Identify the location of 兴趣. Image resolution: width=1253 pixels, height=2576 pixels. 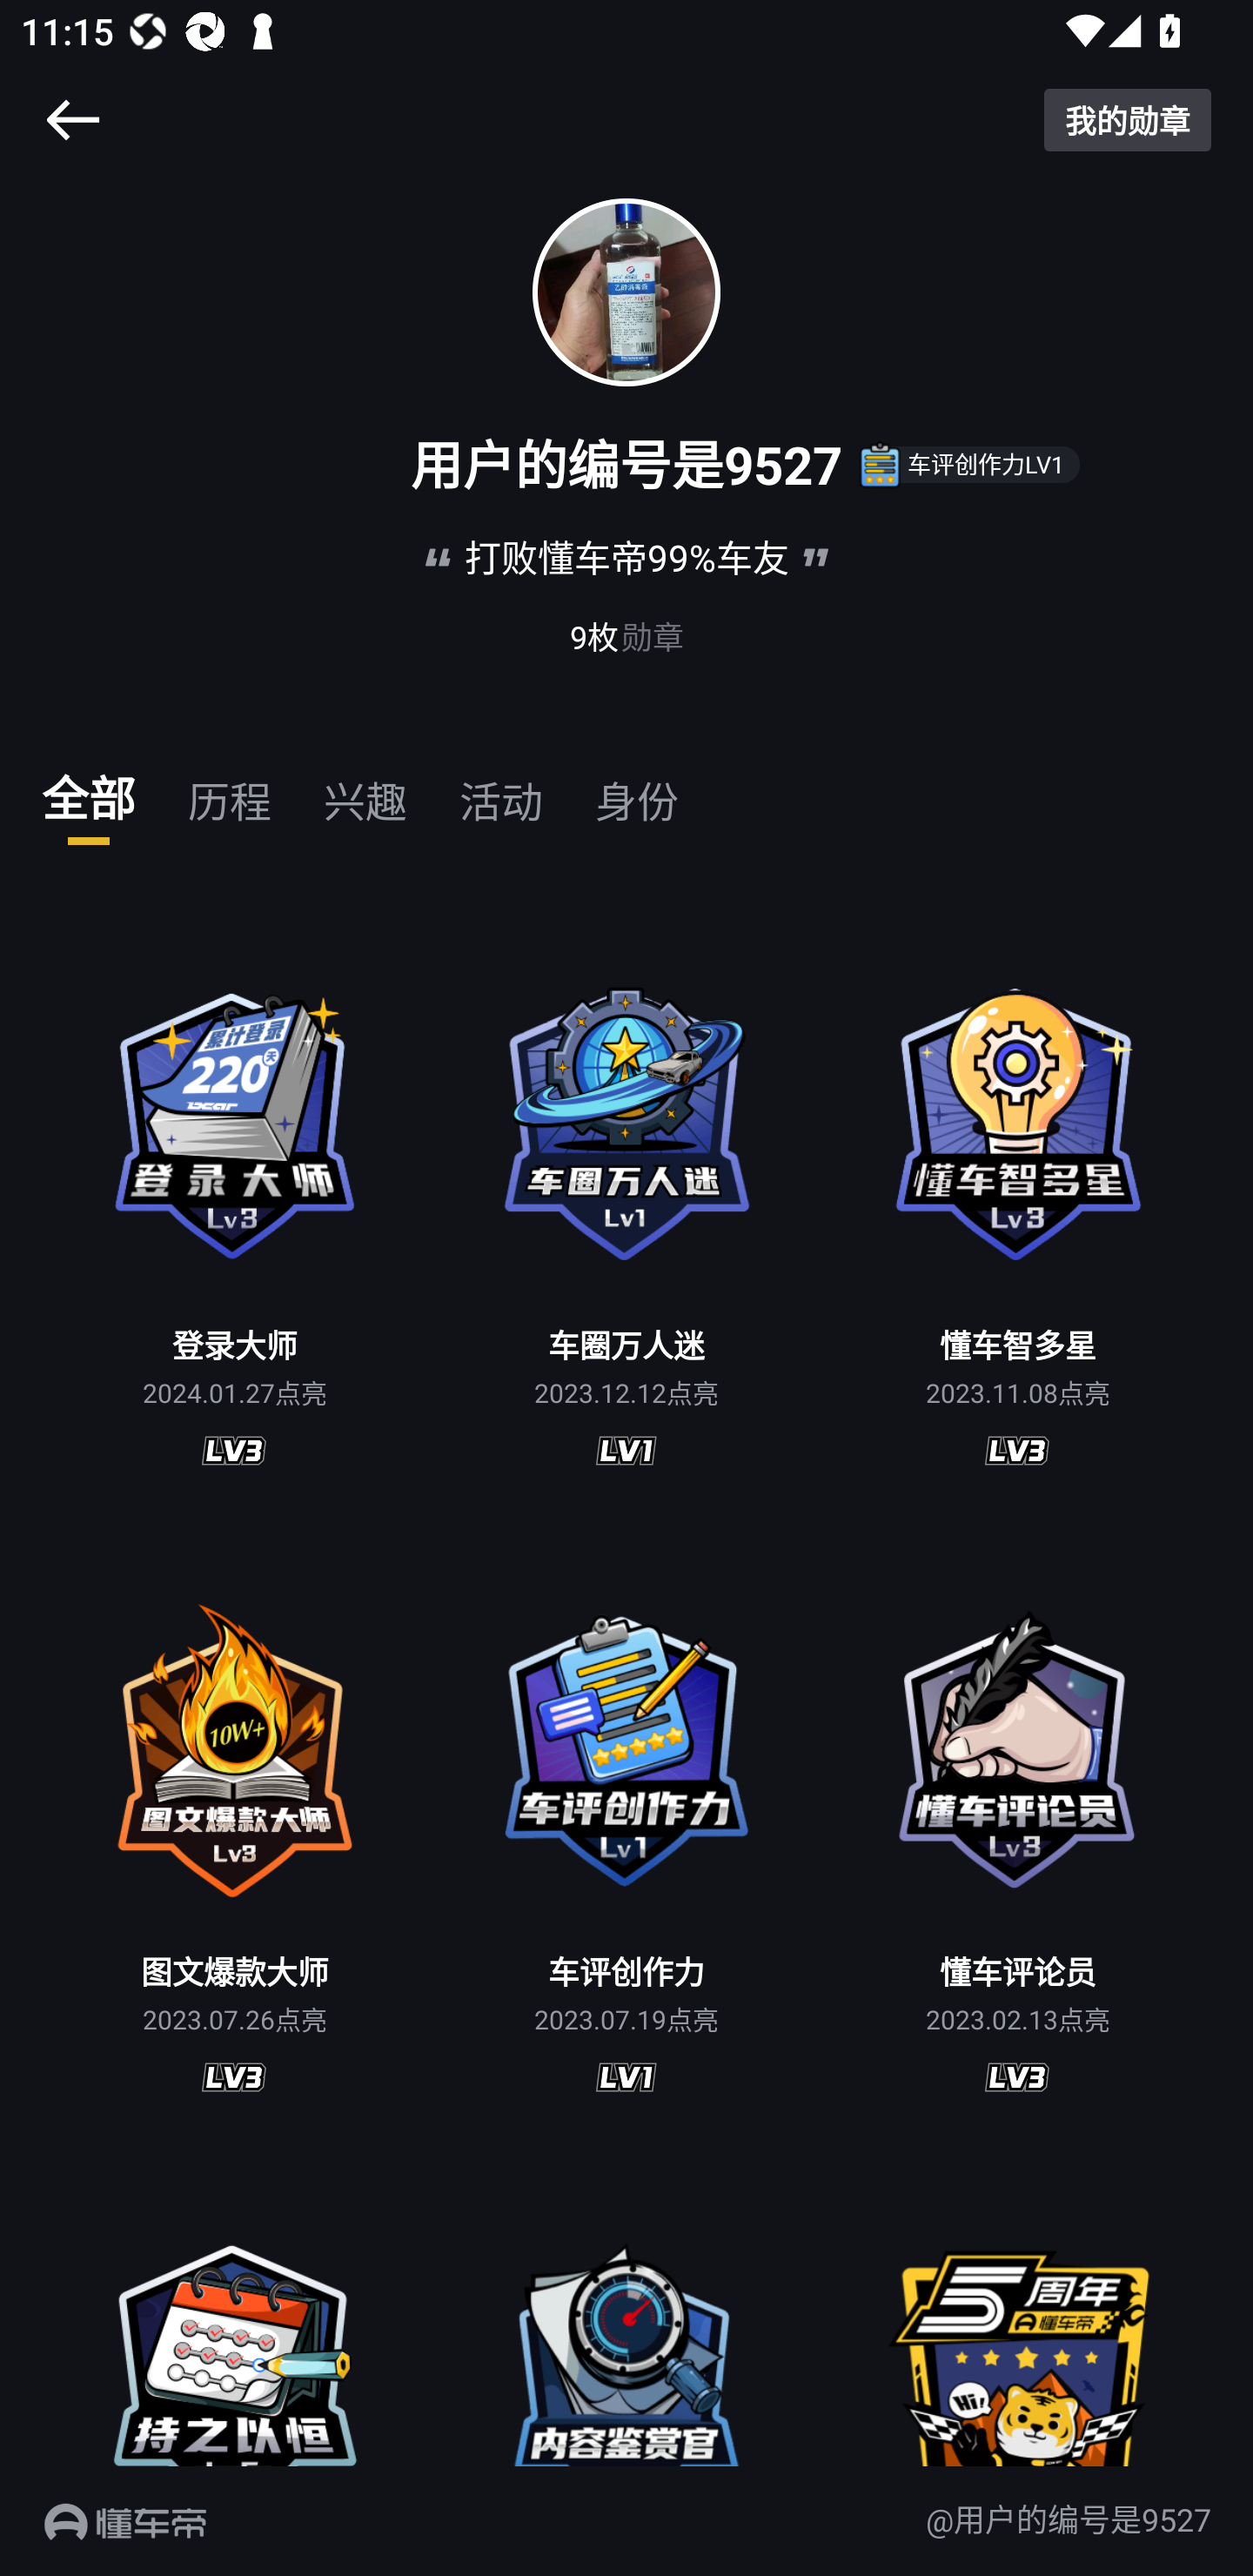
(365, 788).